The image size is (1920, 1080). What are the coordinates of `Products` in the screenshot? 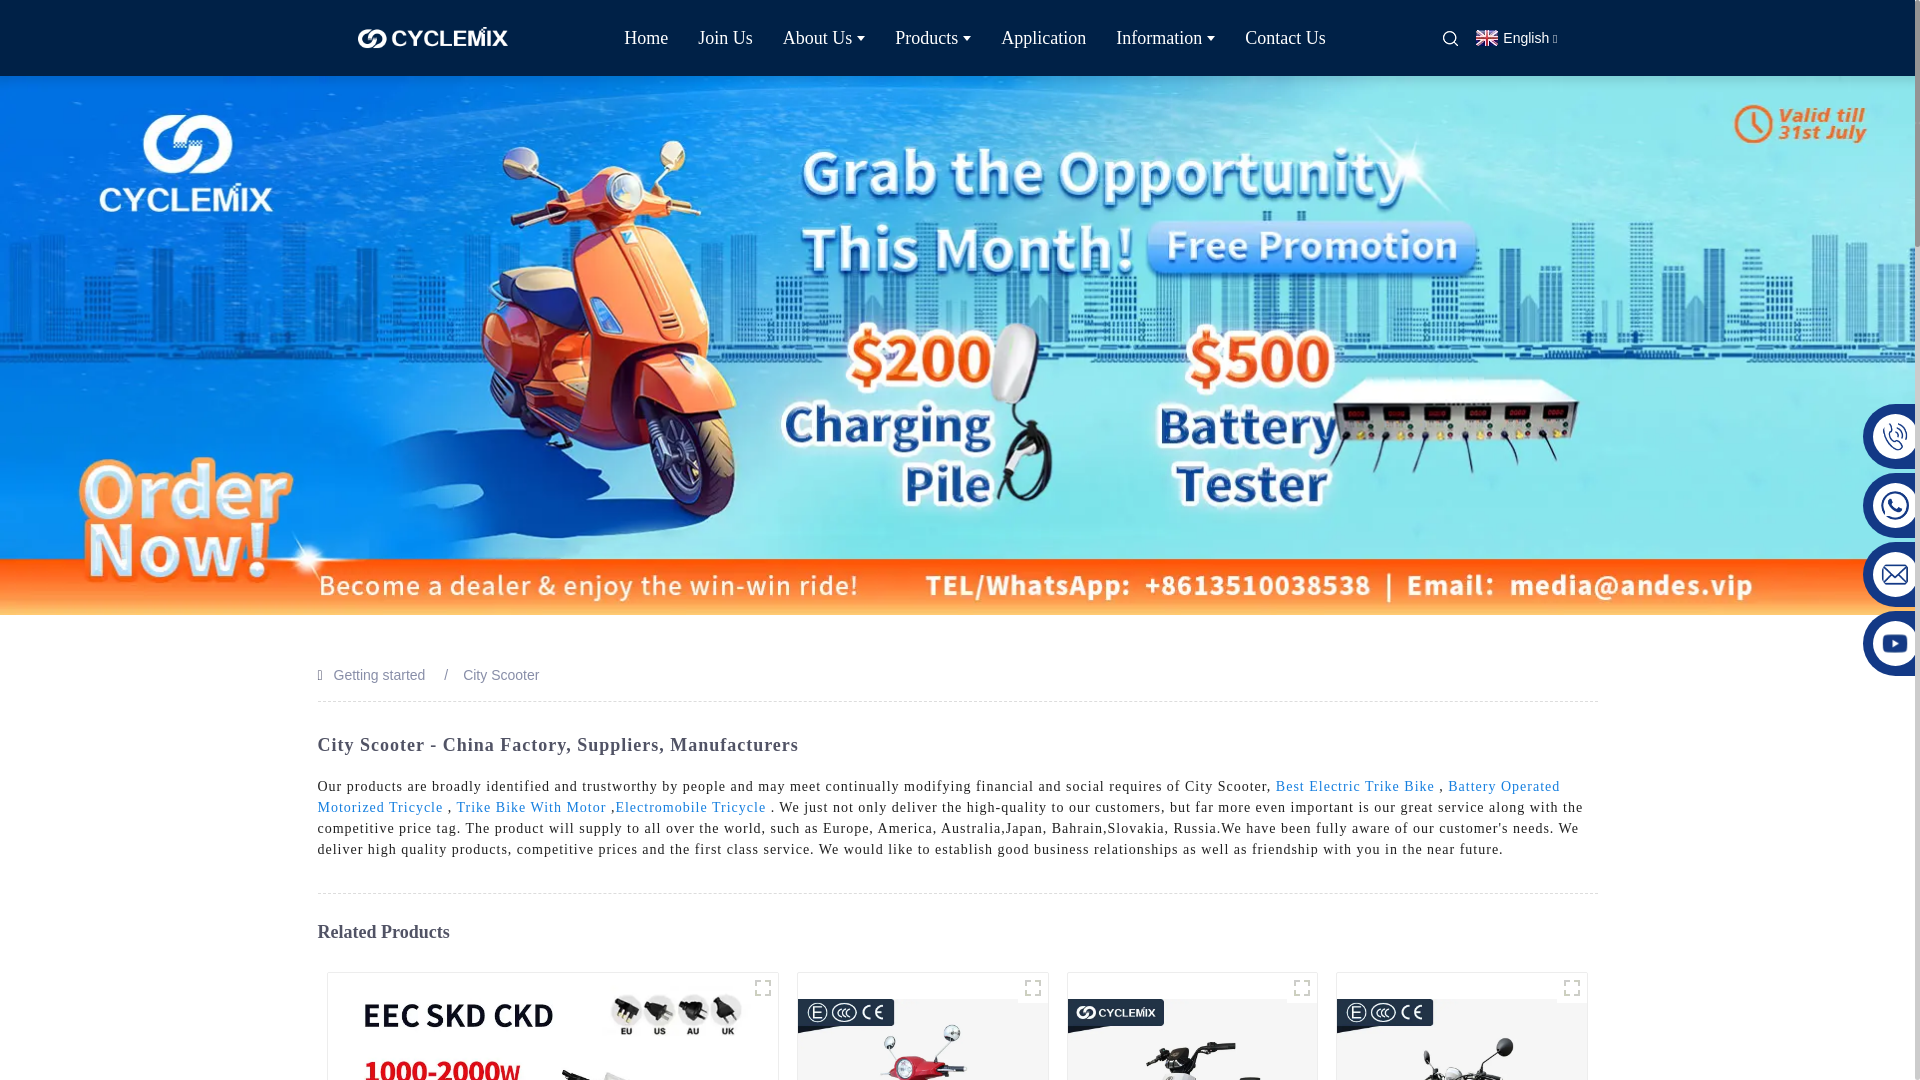 It's located at (932, 38).